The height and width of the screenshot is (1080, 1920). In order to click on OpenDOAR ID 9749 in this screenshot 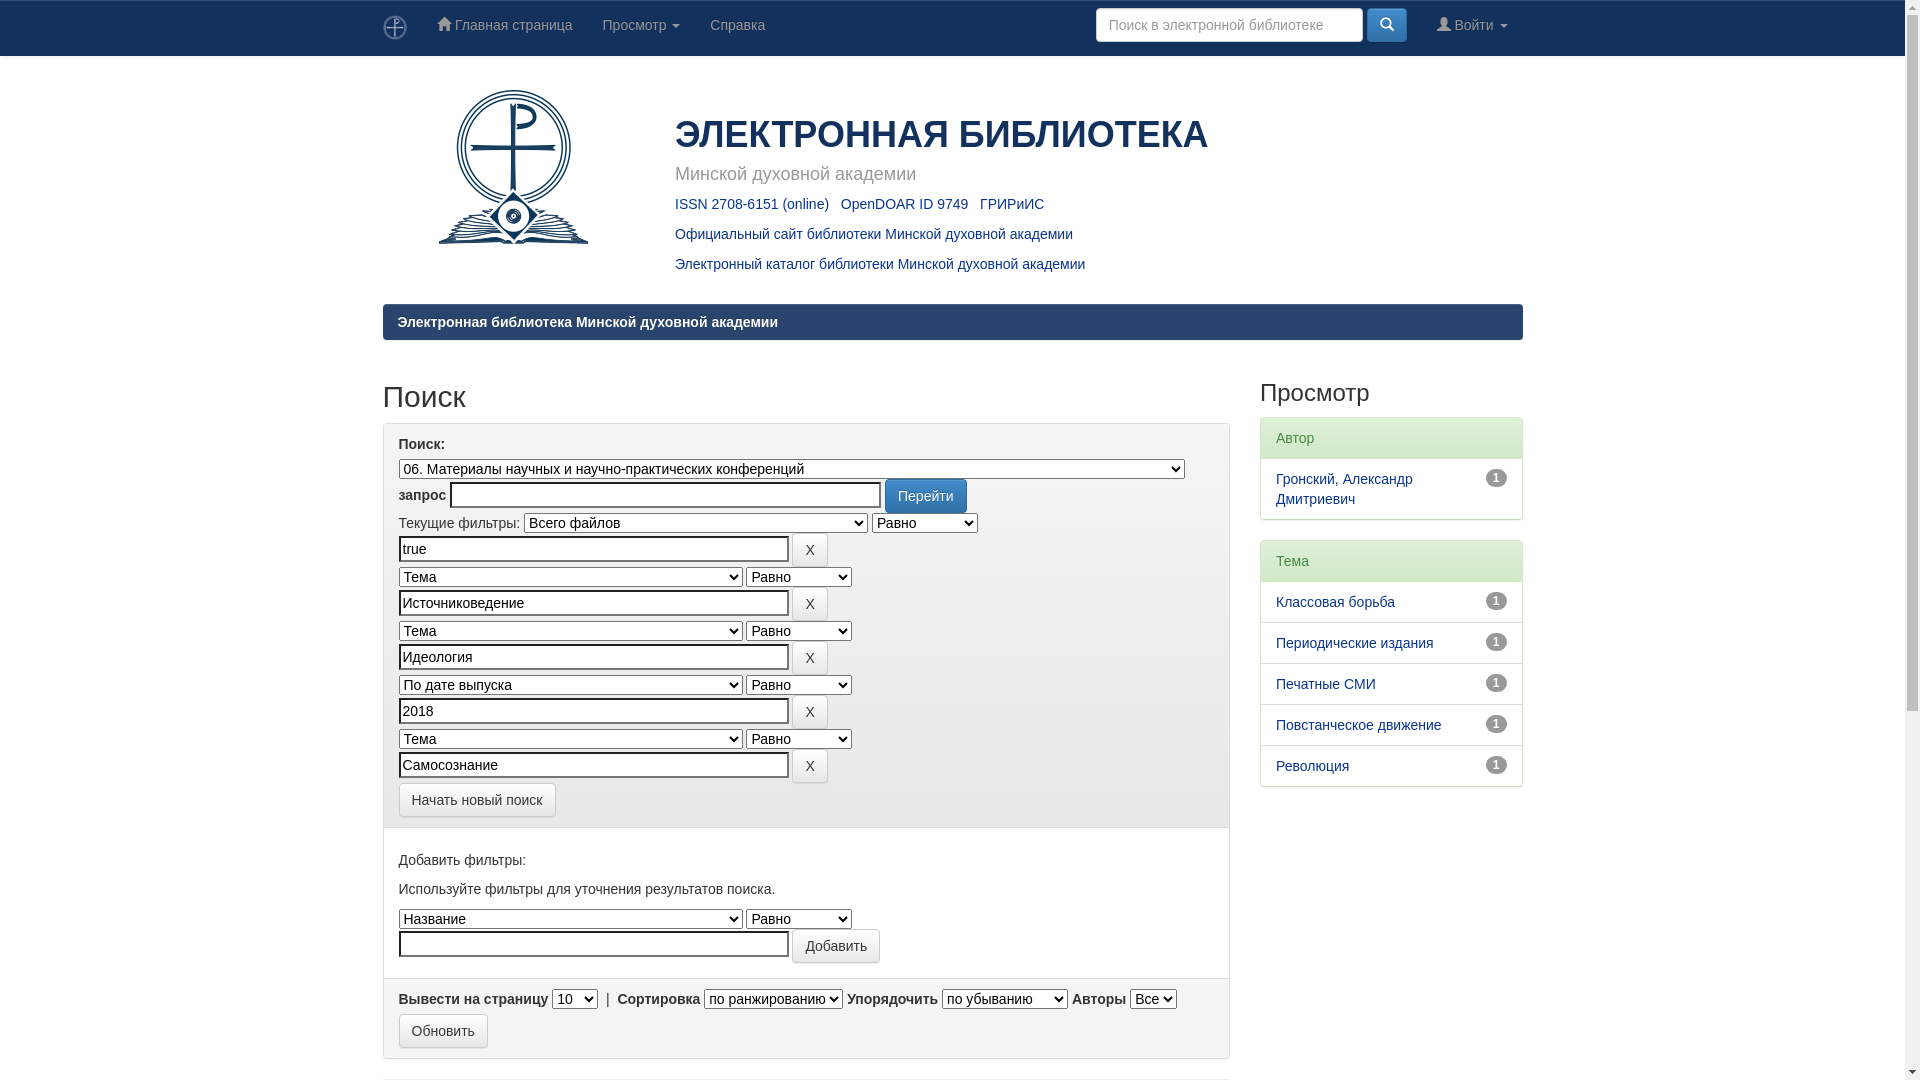, I will do `click(904, 204)`.